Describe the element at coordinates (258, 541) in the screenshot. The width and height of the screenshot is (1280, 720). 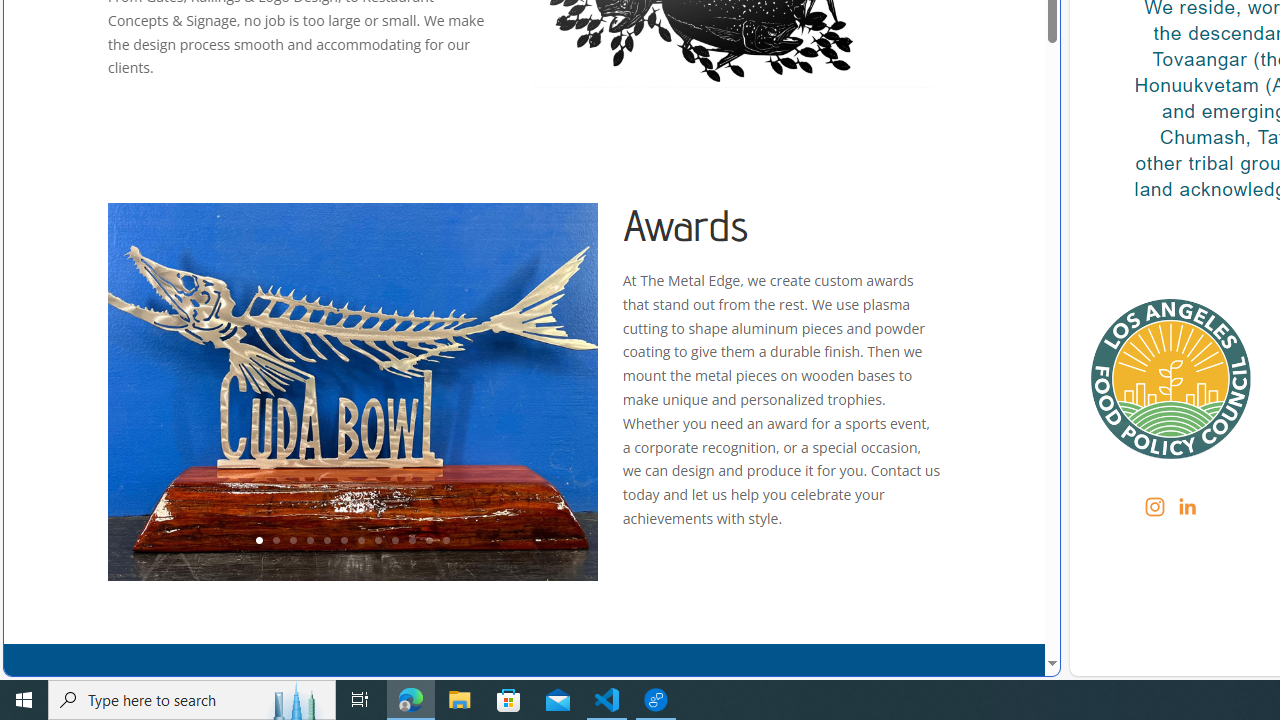
I see `1` at that location.